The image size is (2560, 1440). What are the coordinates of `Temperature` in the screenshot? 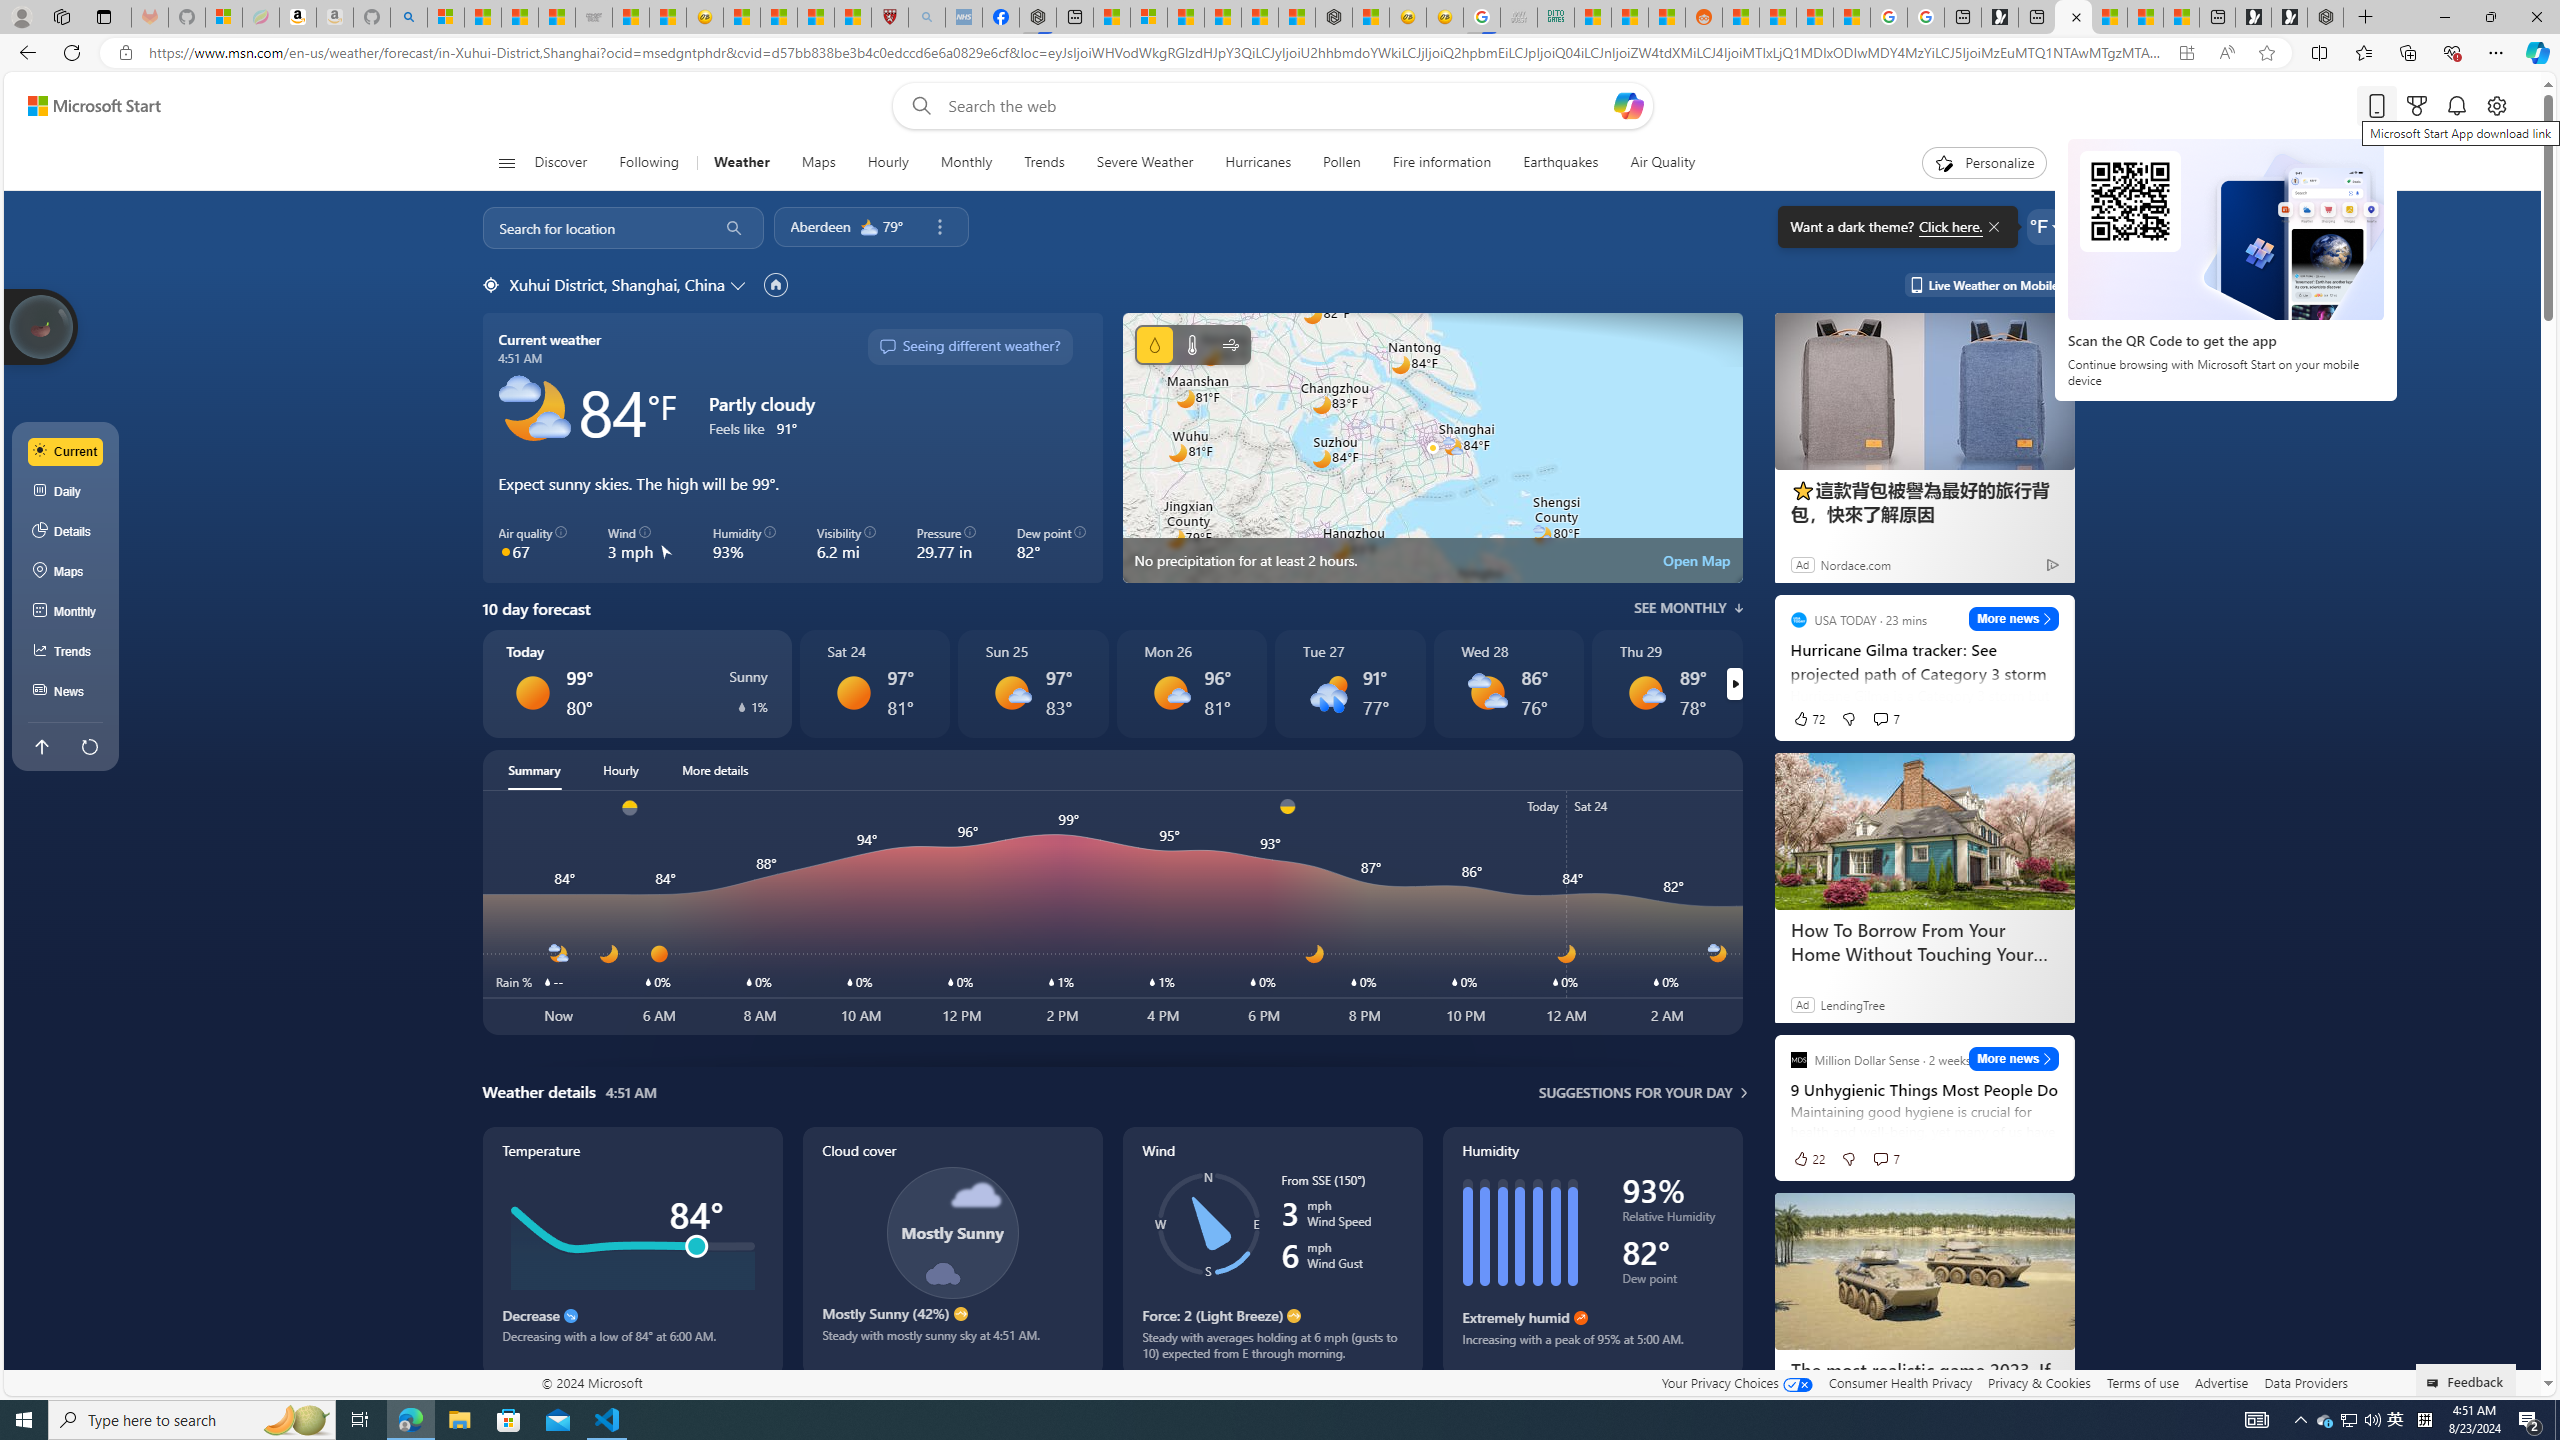 It's located at (632, 1252).